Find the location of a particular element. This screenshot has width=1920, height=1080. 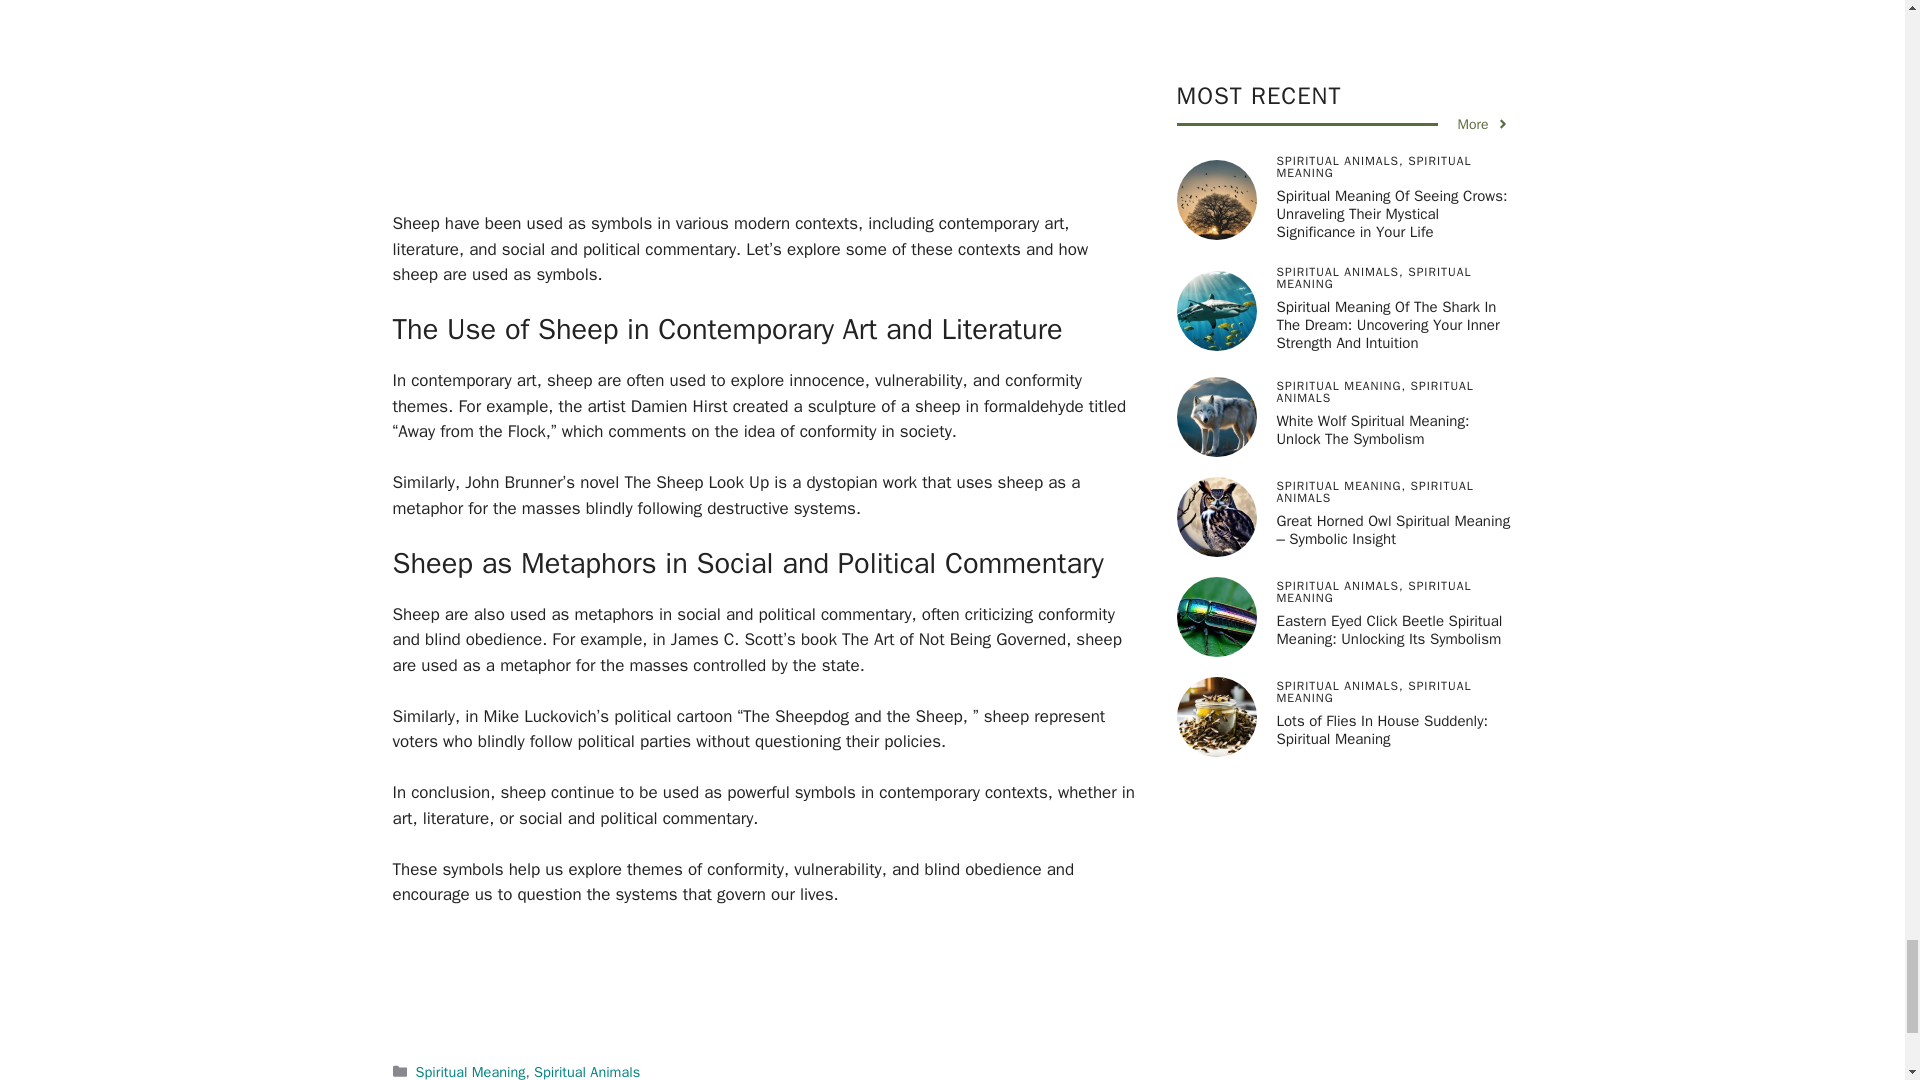

Spiritual Animals is located at coordinates (586, 1071).